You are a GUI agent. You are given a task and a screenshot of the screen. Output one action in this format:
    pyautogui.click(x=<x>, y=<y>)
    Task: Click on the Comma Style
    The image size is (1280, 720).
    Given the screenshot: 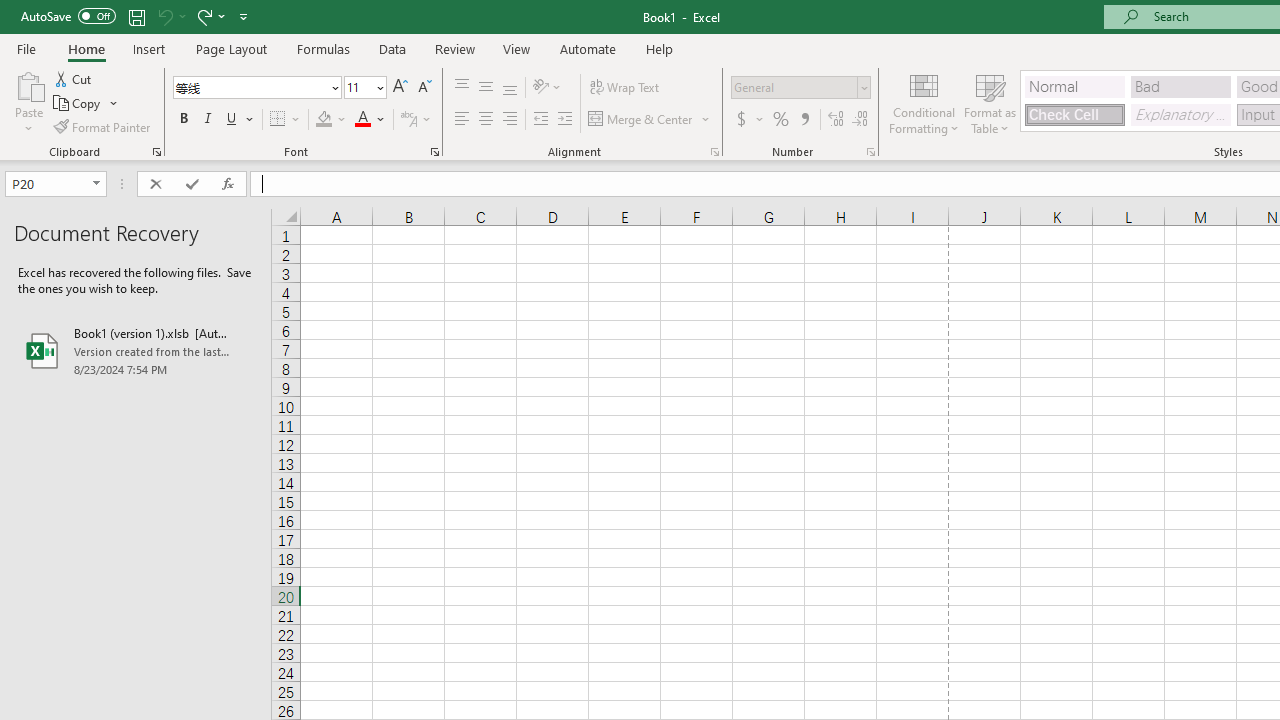 What is the action you would take?
    pyautogui.click(x=804, y=120)
    